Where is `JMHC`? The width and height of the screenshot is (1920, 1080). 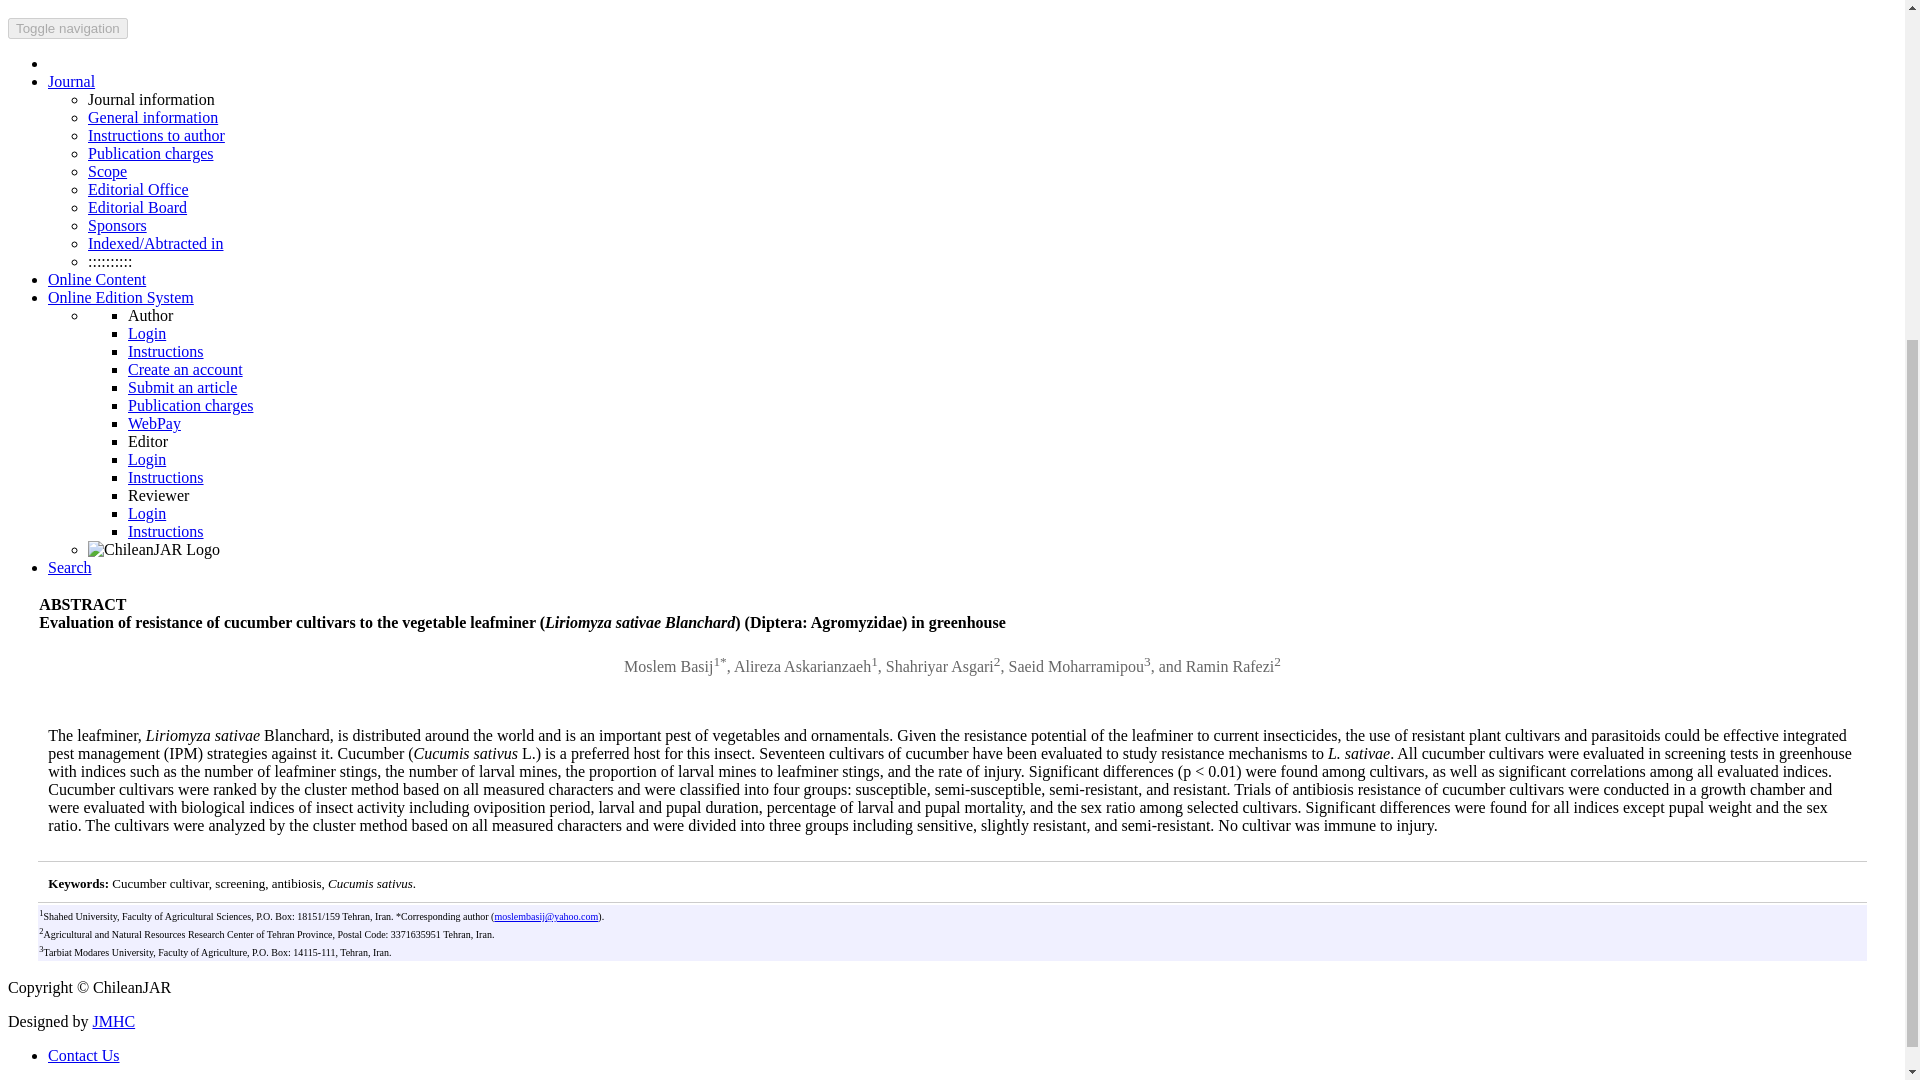
JMHC is located at coordinates (113, 1022).